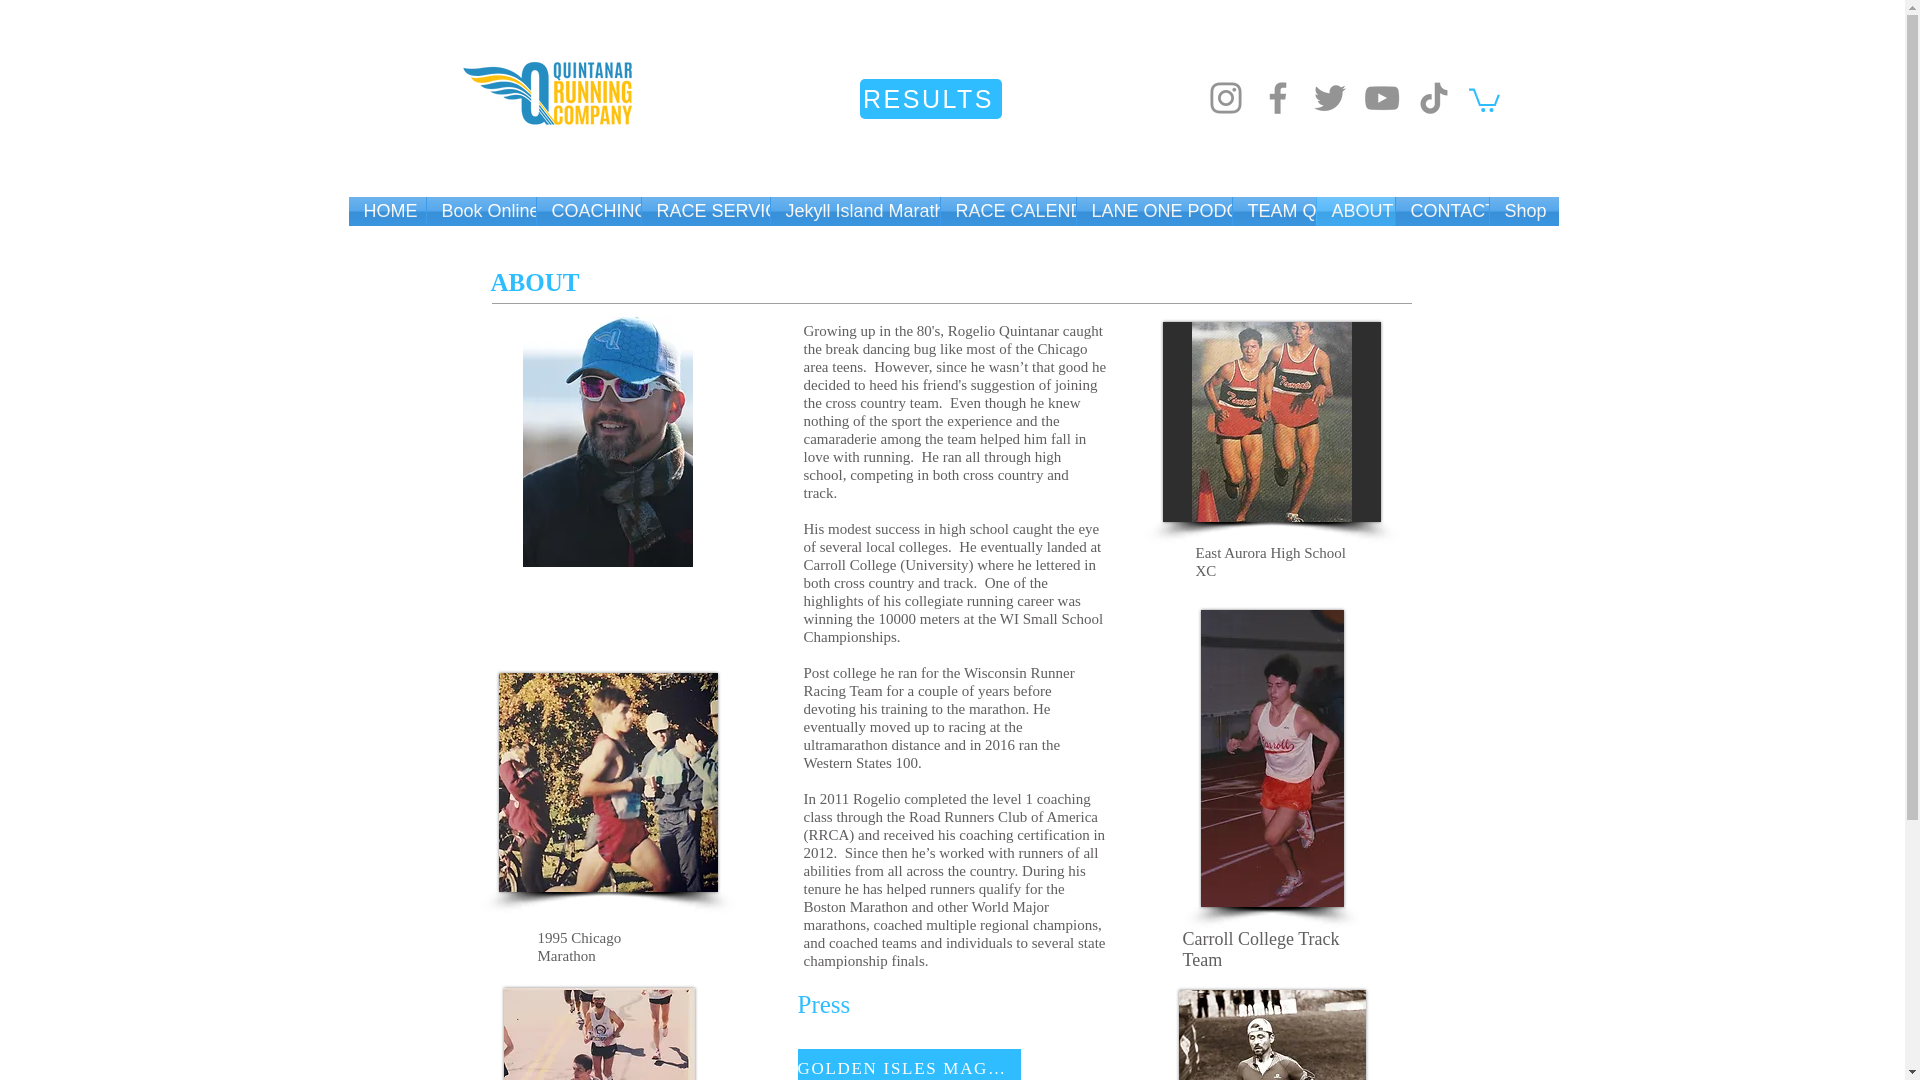 The image size is (1920, 1080). I want to click on Shop, so click(1524, 210).